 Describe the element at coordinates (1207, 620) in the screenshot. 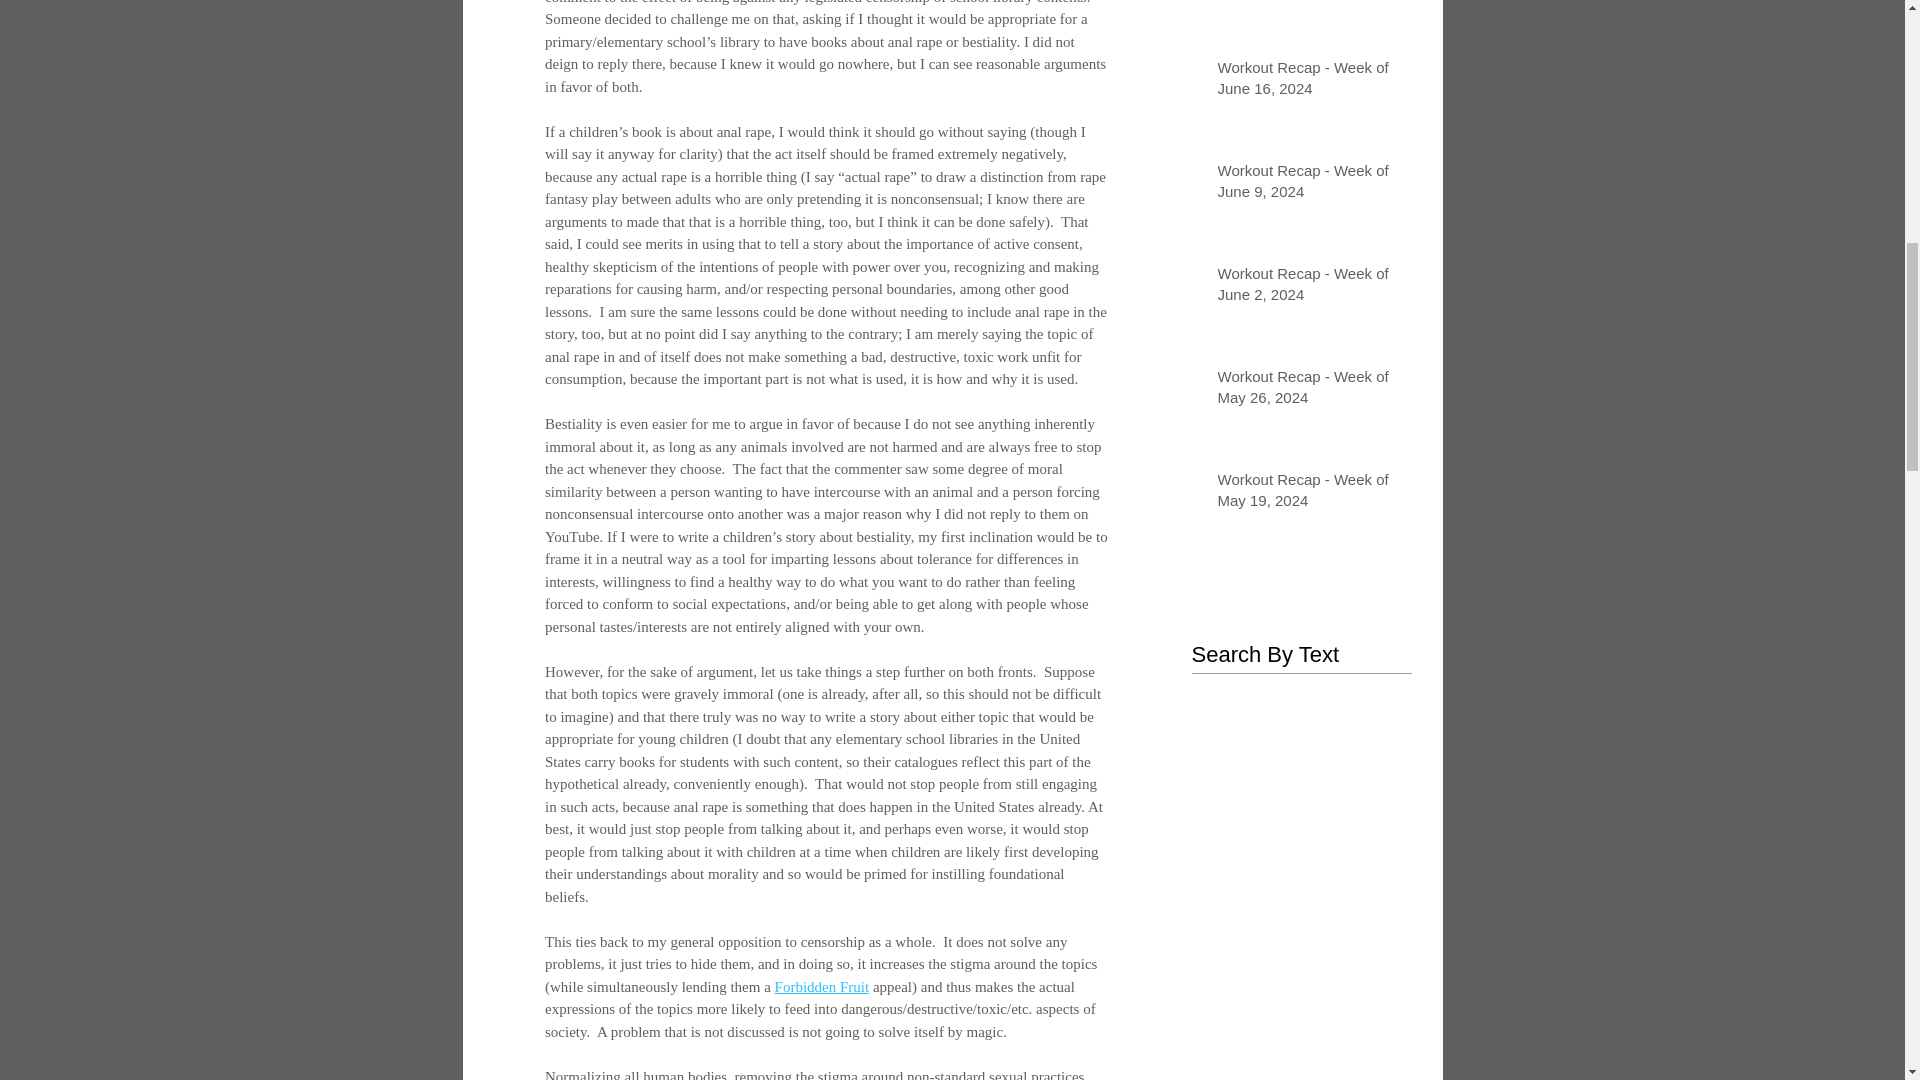

I see `RSS Feed` at that location.